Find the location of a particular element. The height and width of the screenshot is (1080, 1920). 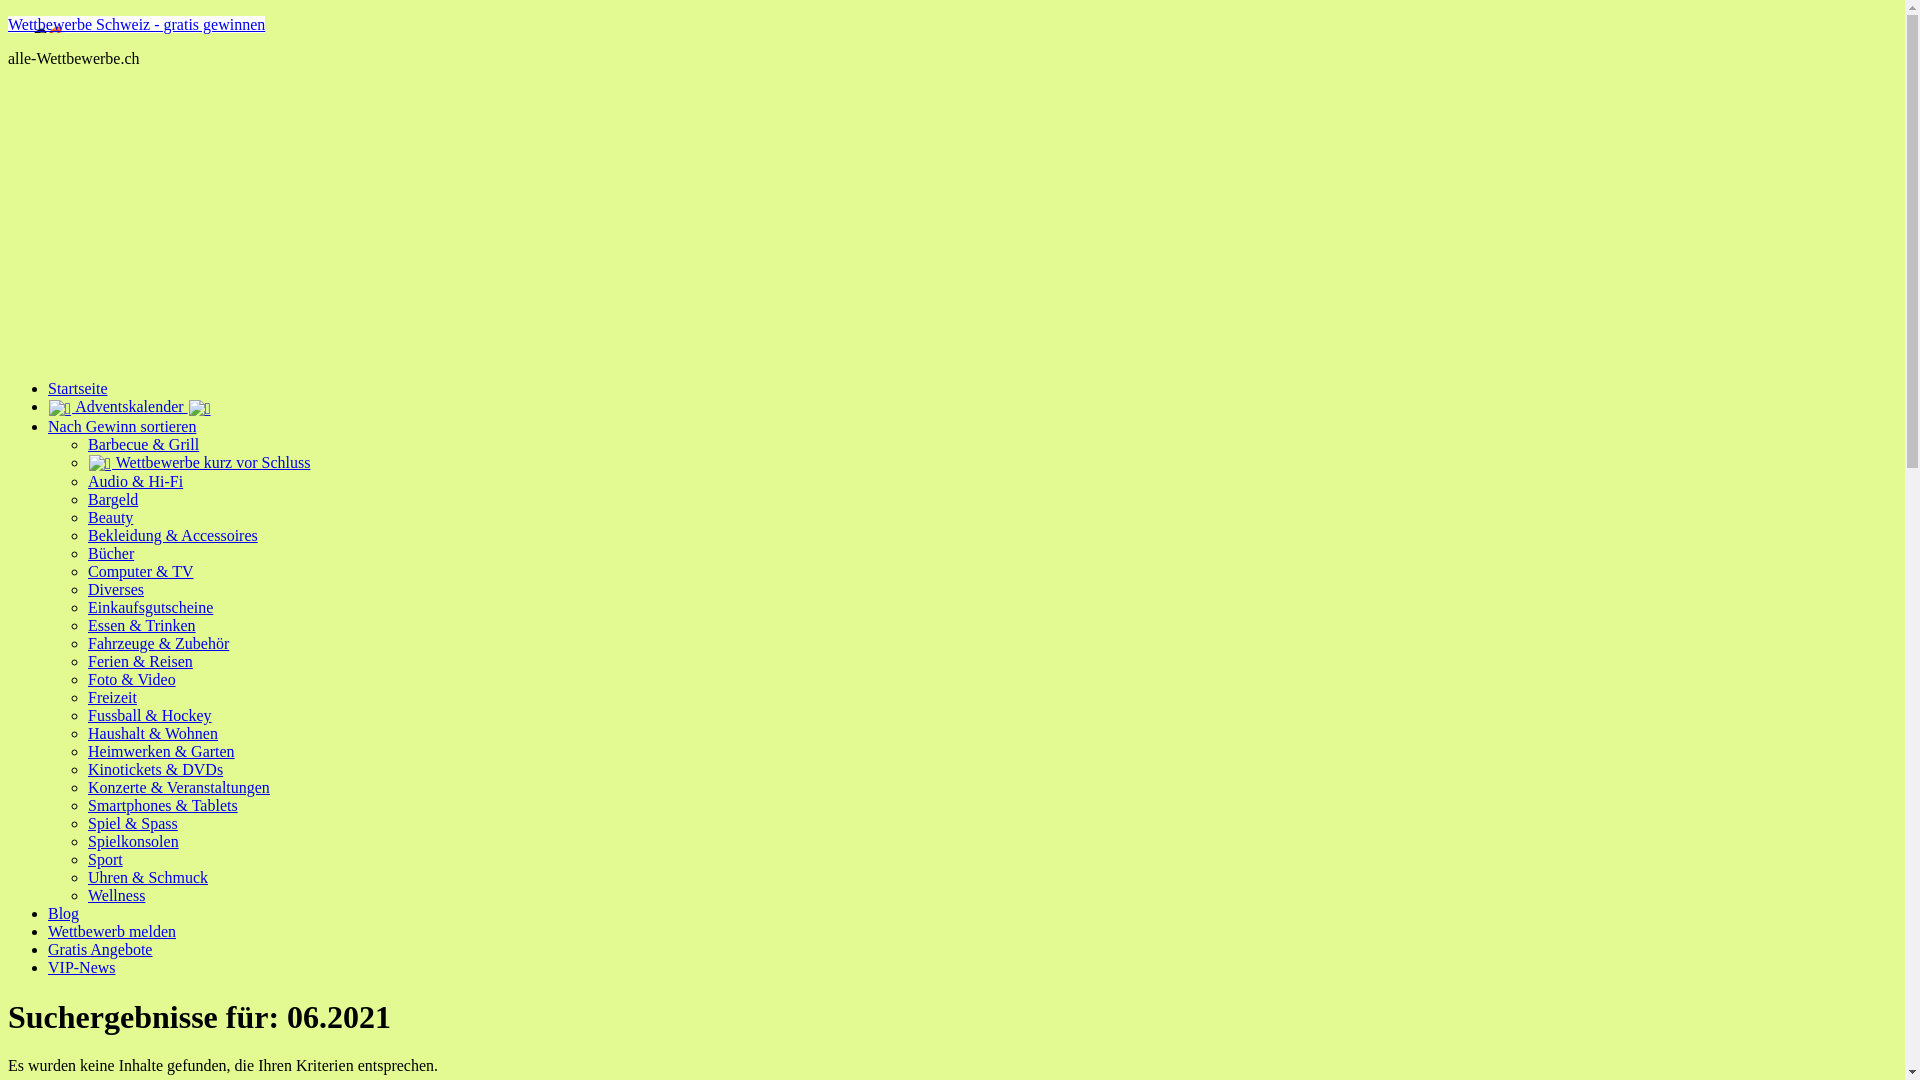

Sport is located at coordinates (105, 860).